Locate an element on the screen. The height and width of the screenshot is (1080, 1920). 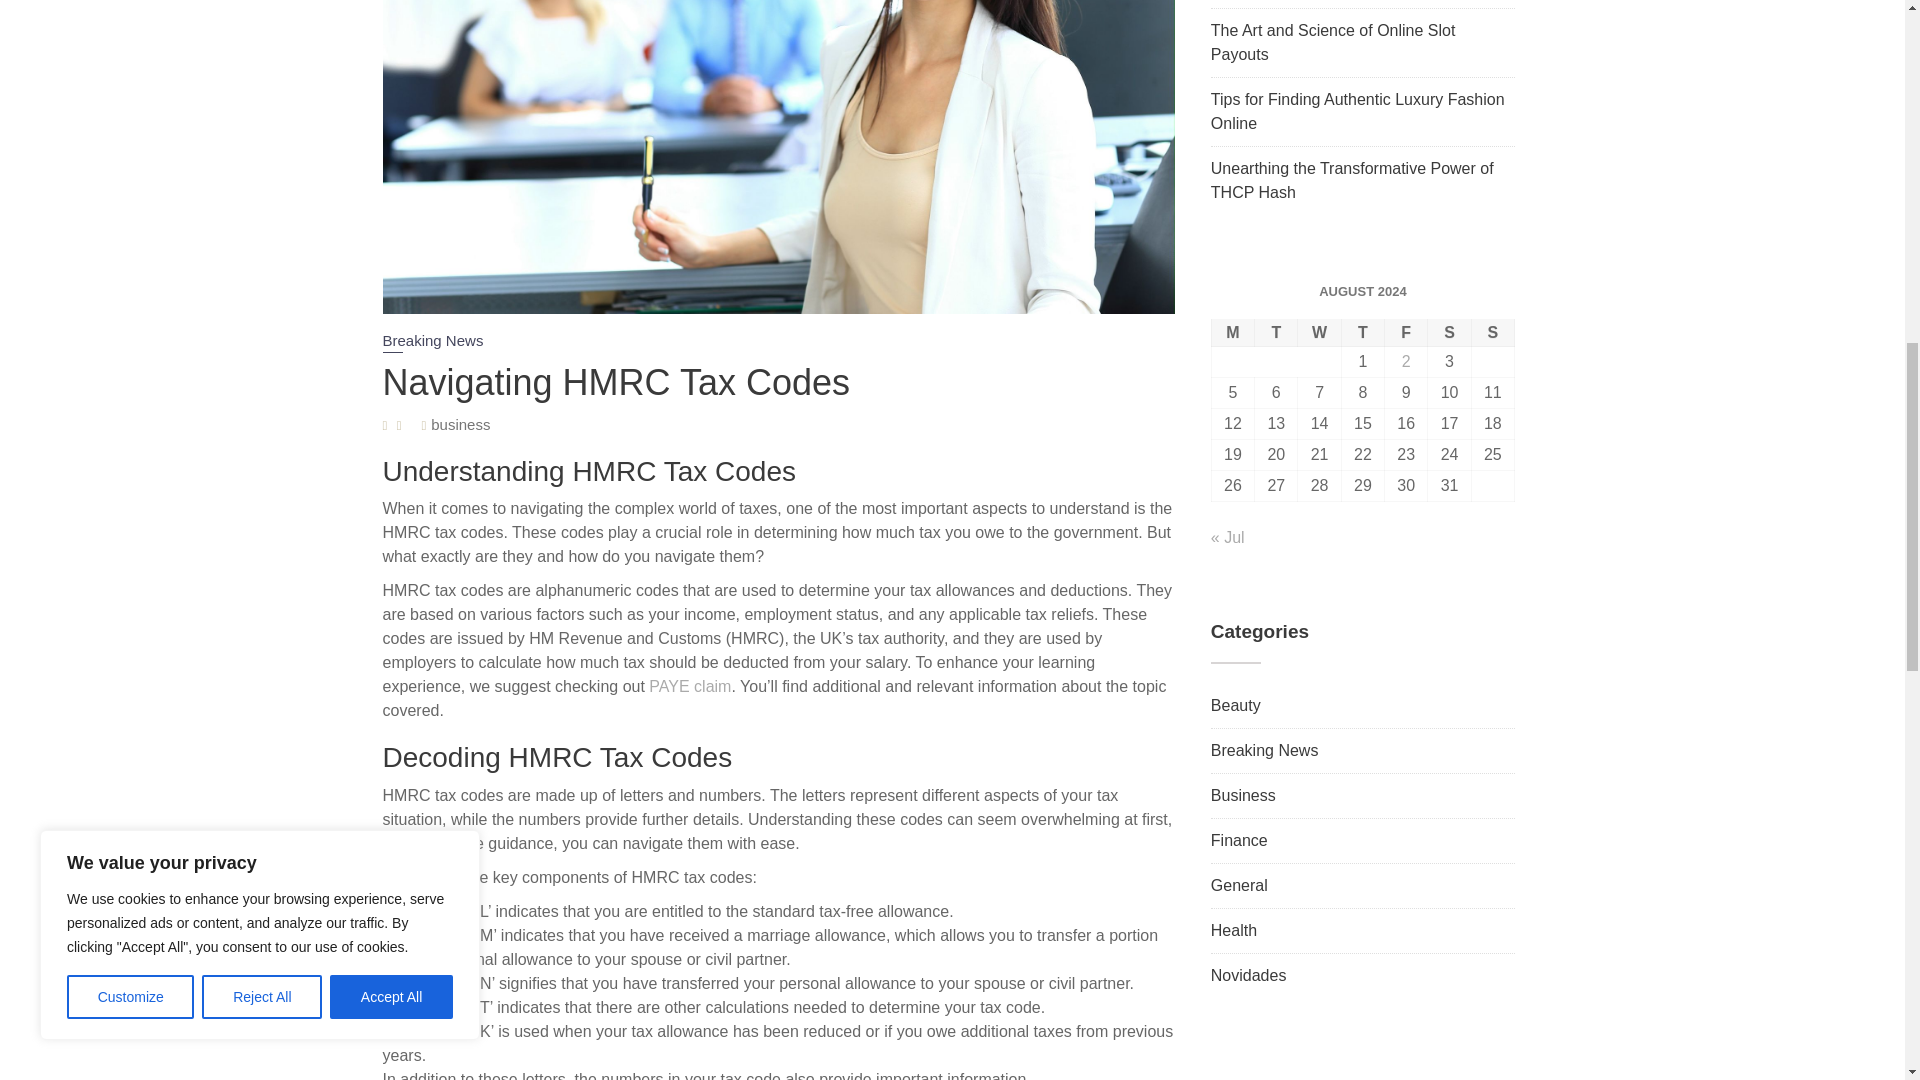
Sunday is located at coordinates (1492, 332).